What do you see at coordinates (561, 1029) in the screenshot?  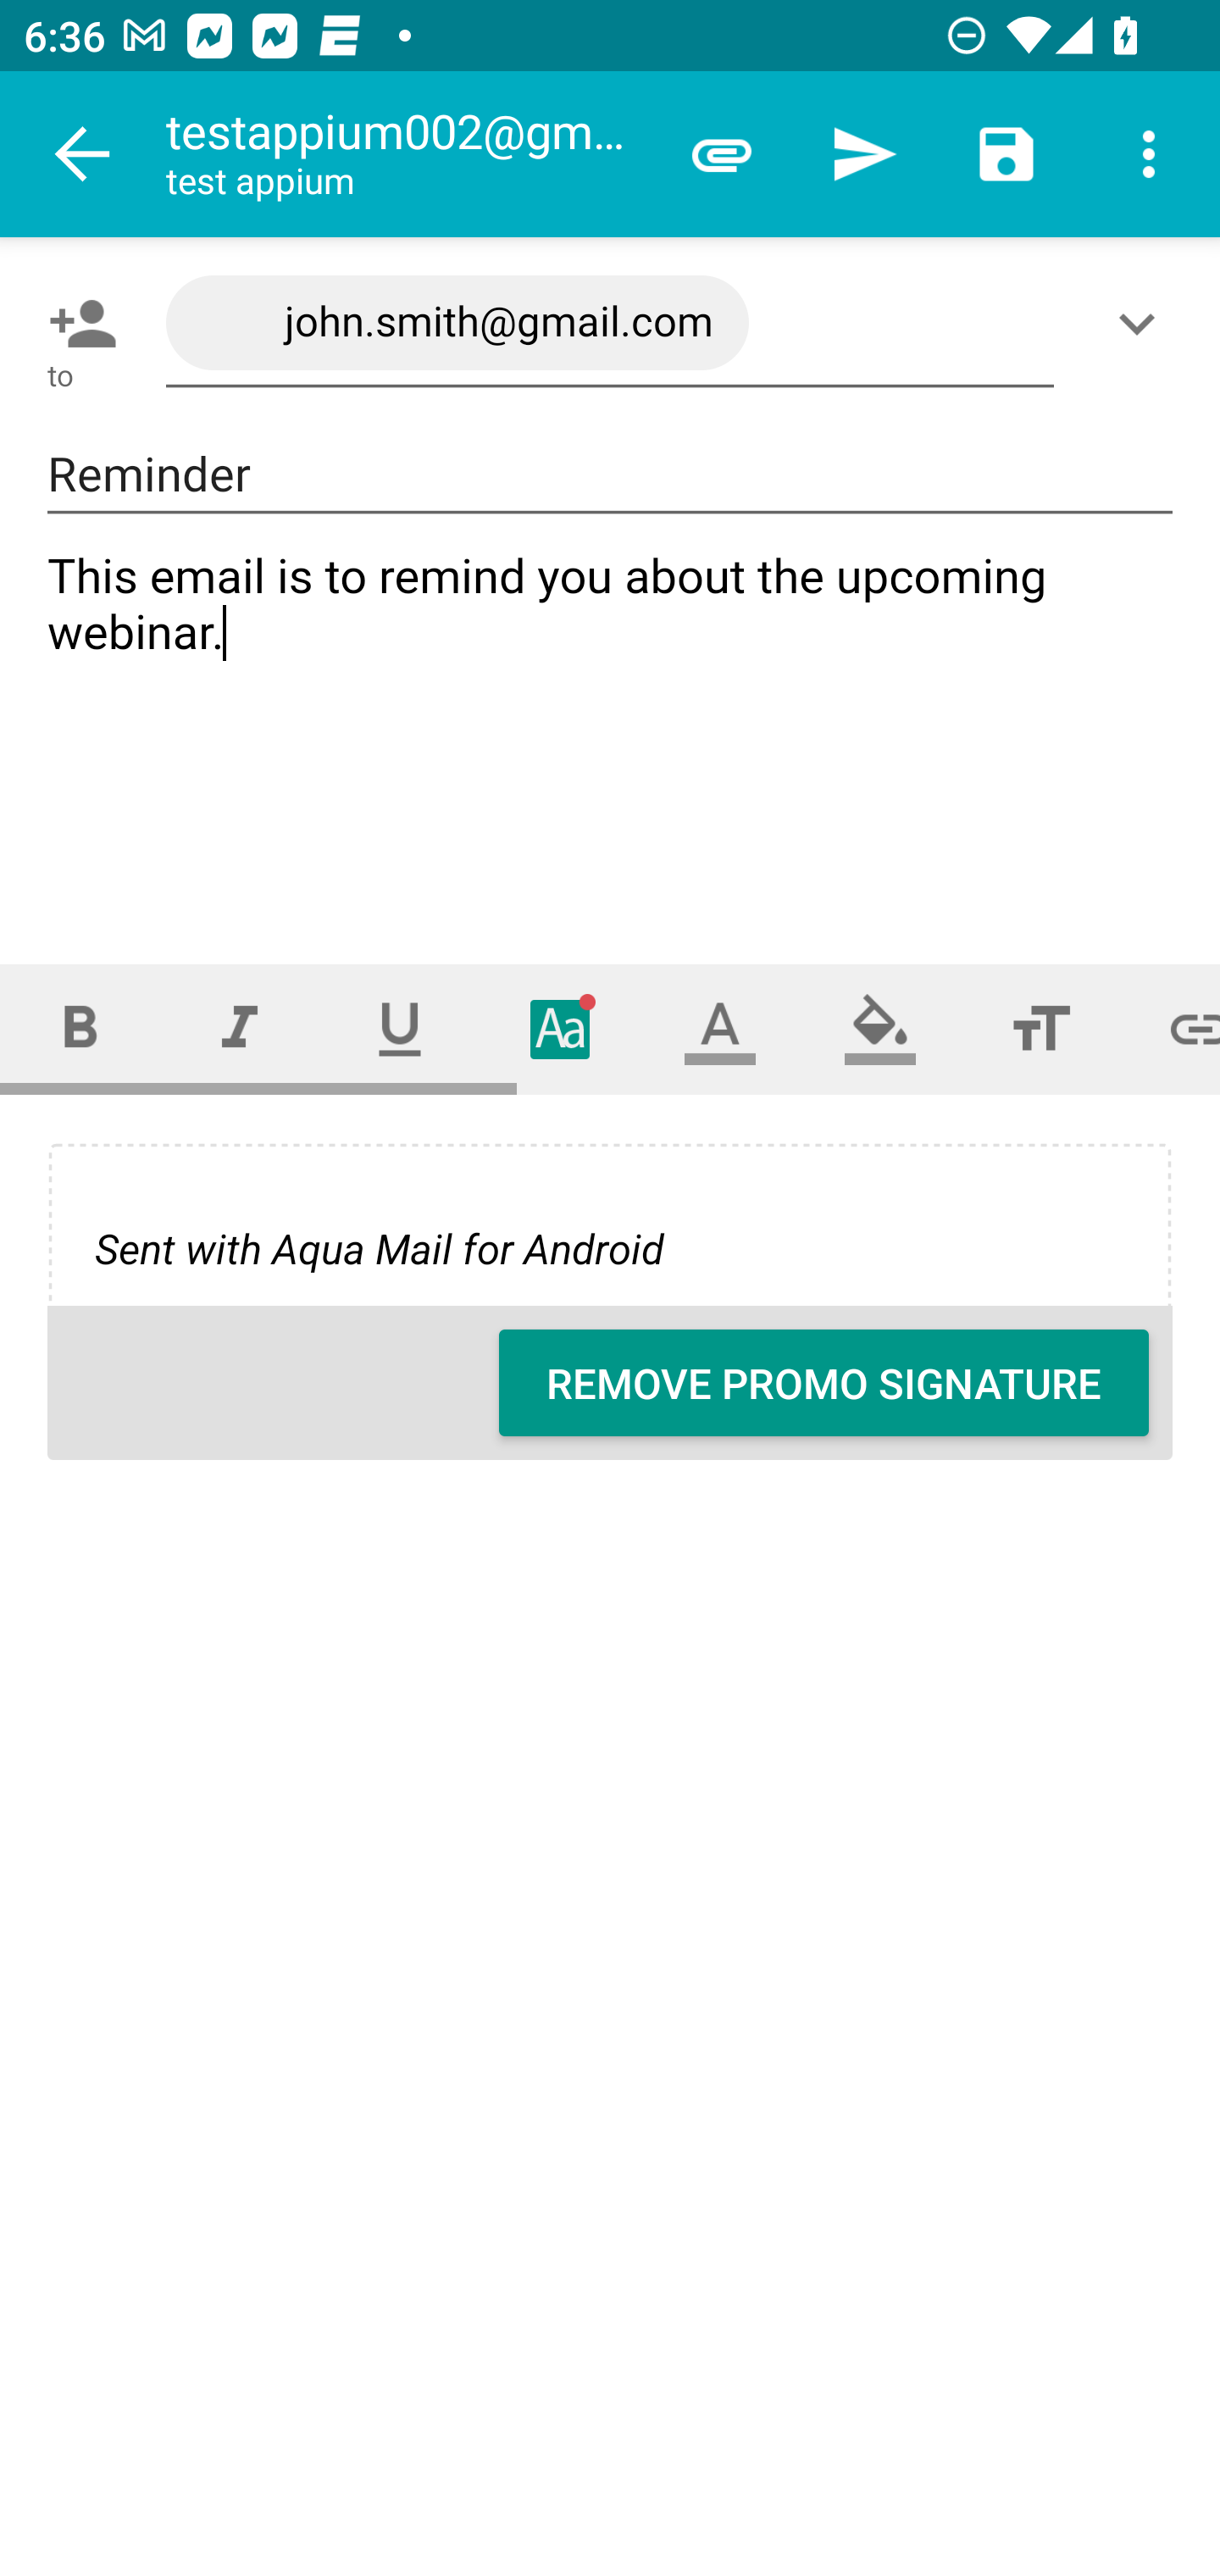 I see `Typeface (font)` at bounding box center [561, 1029].